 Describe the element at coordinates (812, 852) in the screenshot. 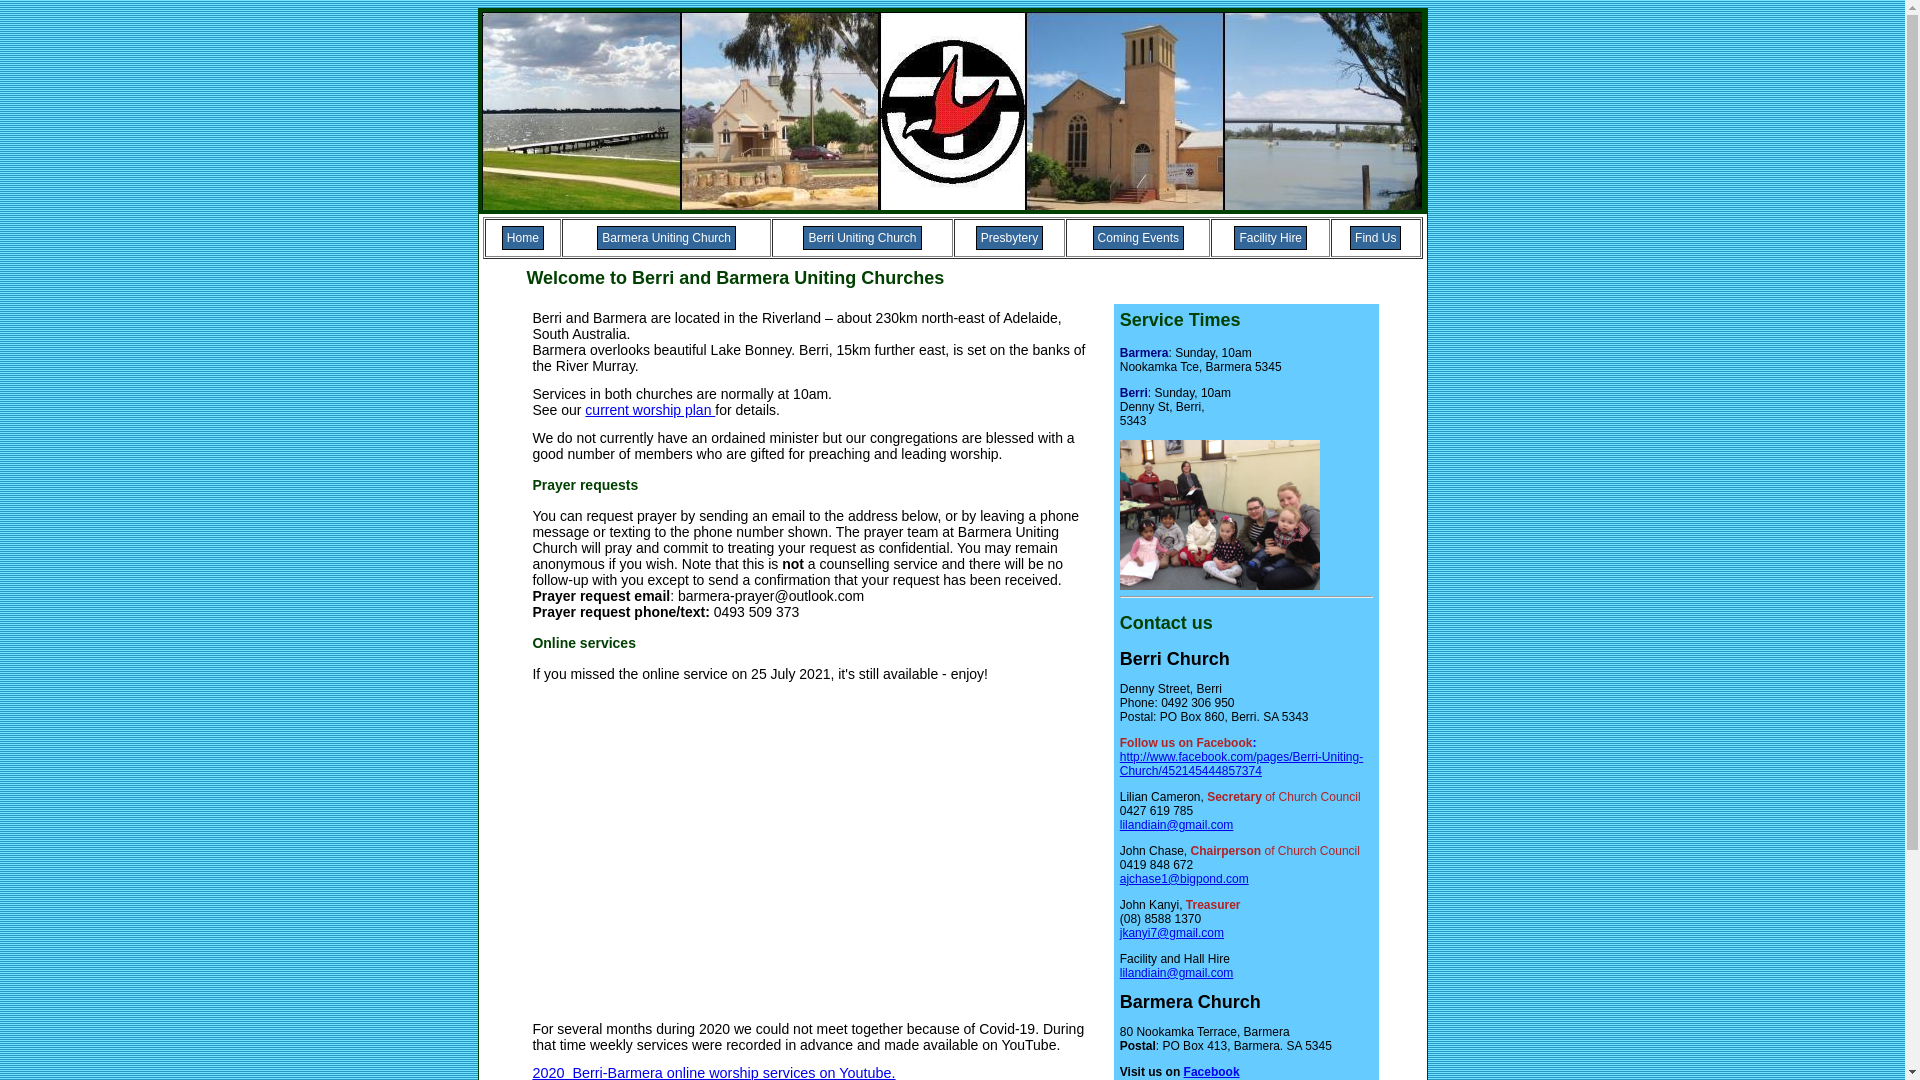

I see `YouTube video player` at that location.